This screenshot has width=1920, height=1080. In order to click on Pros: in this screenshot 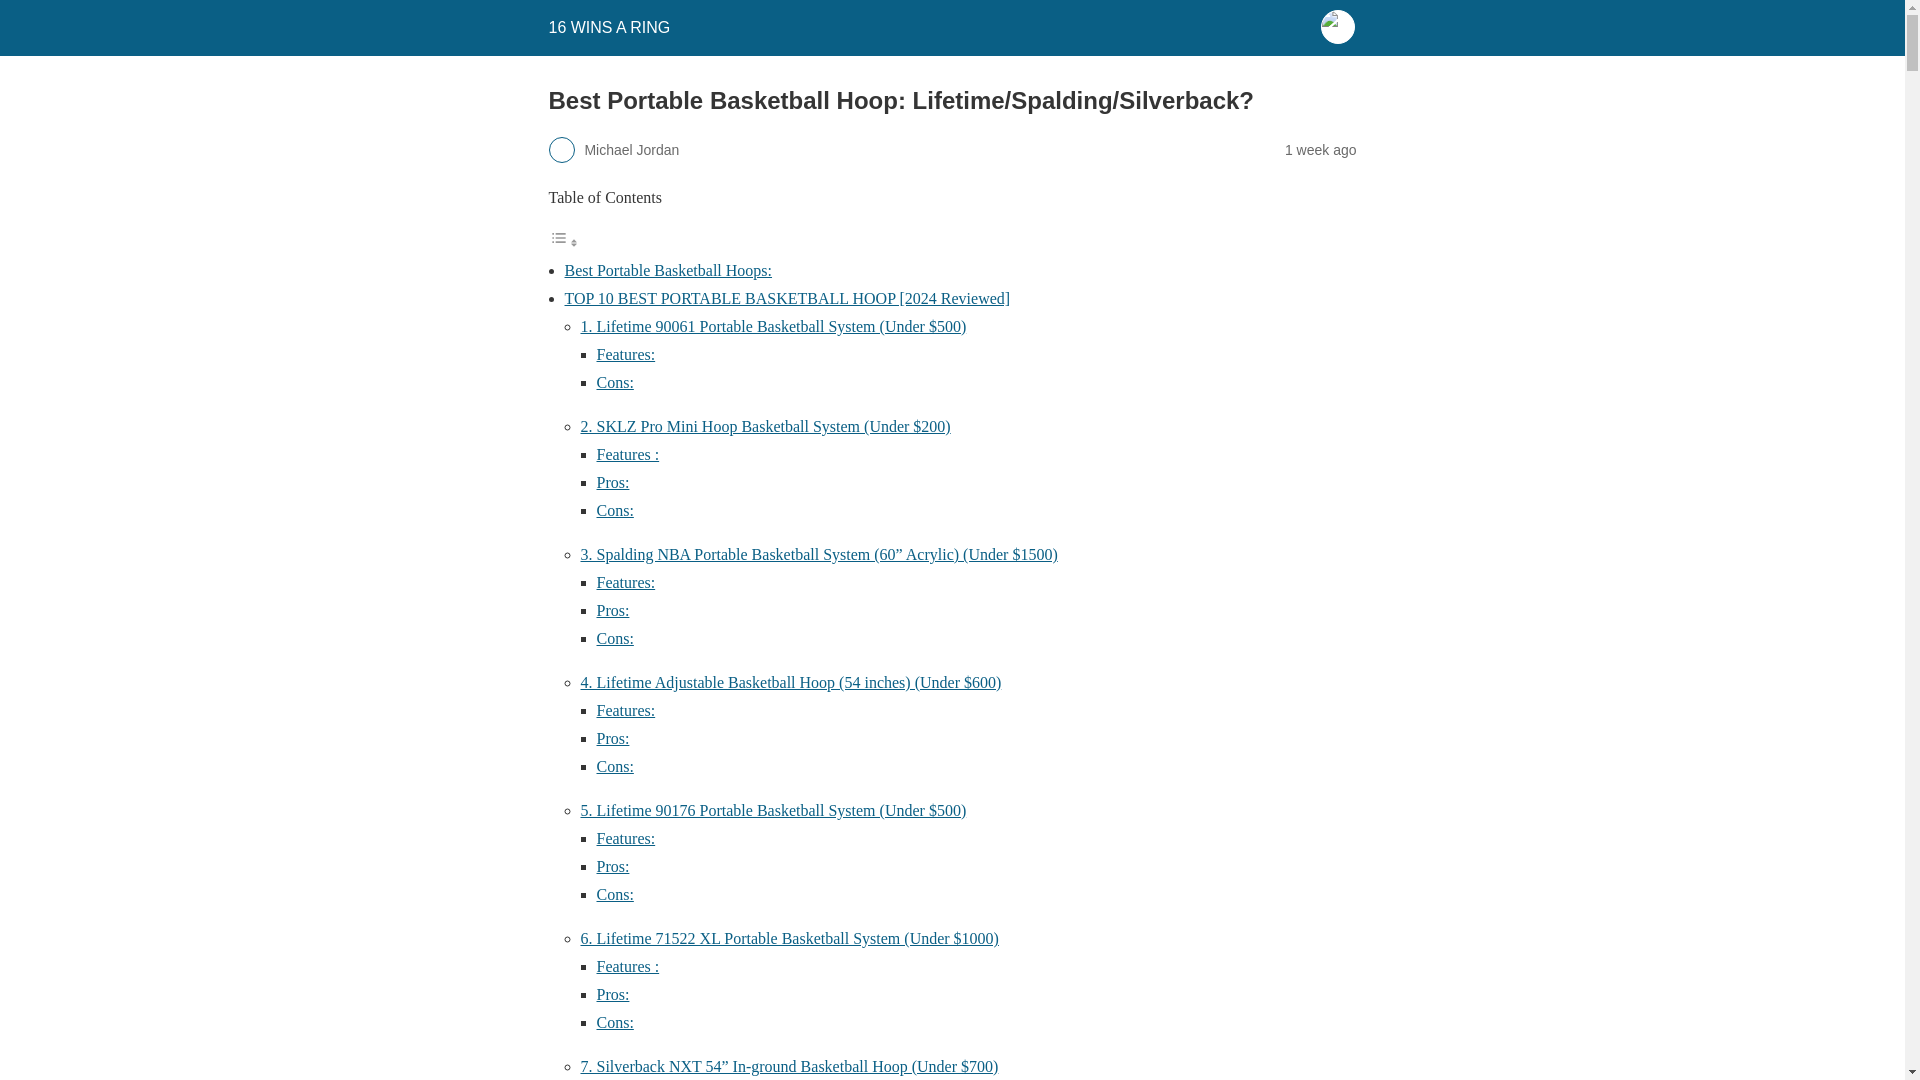, I will do `click(612, 738)`.